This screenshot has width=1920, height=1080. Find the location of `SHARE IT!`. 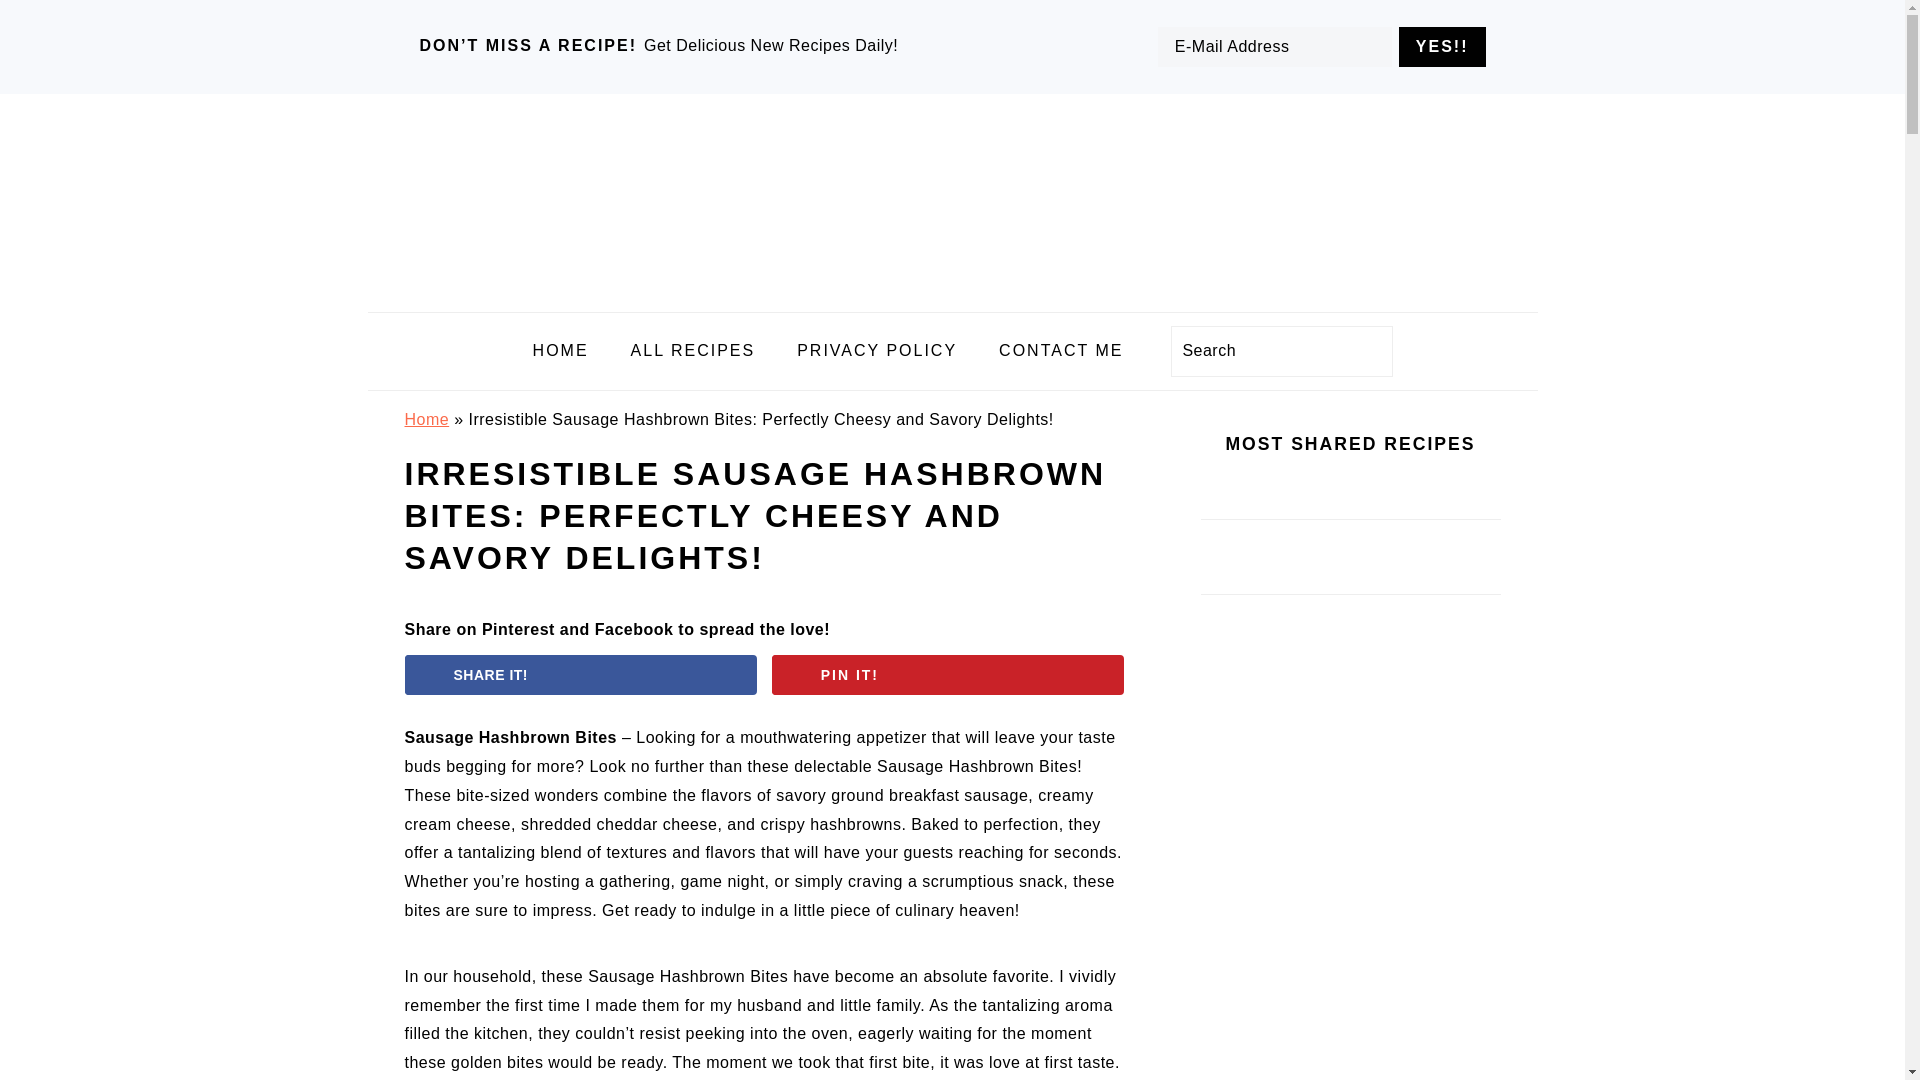

SHARE IT! is located at coordinates (580, 674).